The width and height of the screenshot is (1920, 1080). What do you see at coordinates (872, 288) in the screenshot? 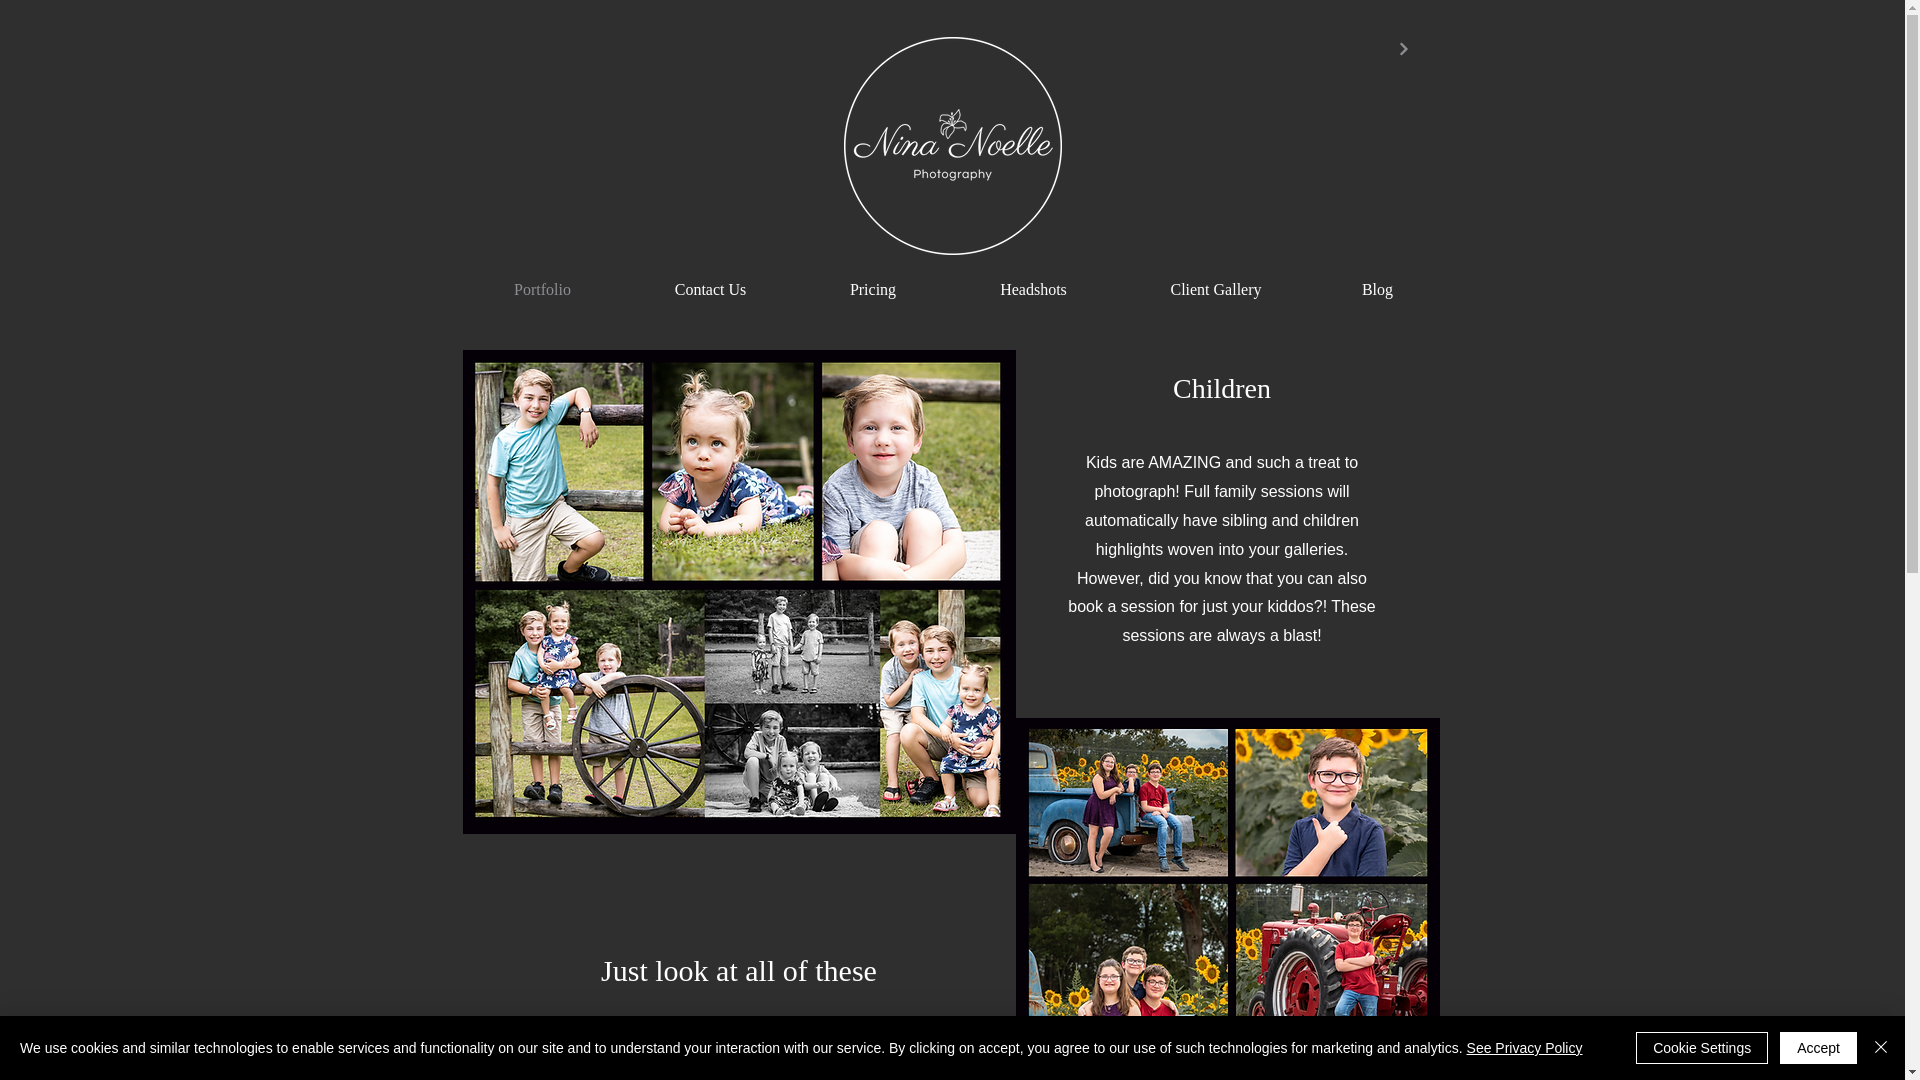
I see `Pricing` at bounding box center [872, 288].